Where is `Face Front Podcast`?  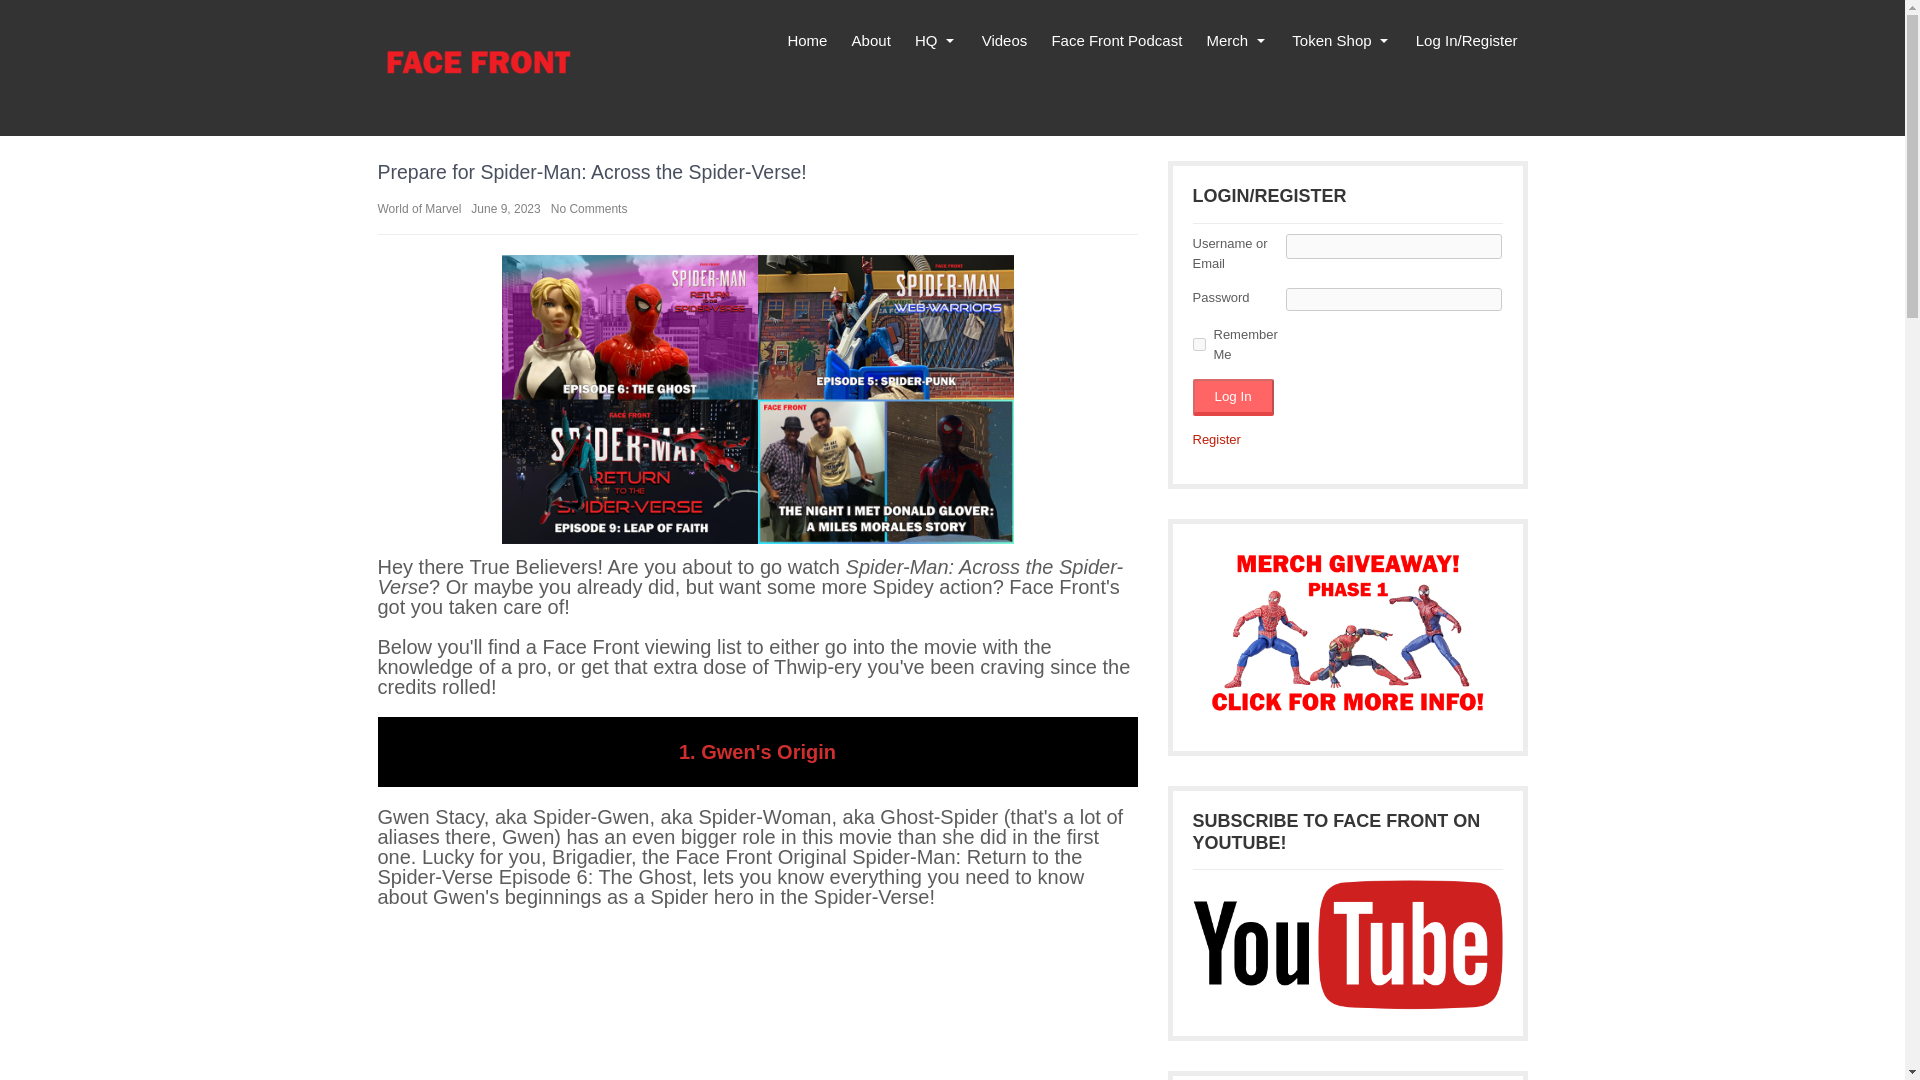
Face Front Podcast is located at coordinates (1116, 41).